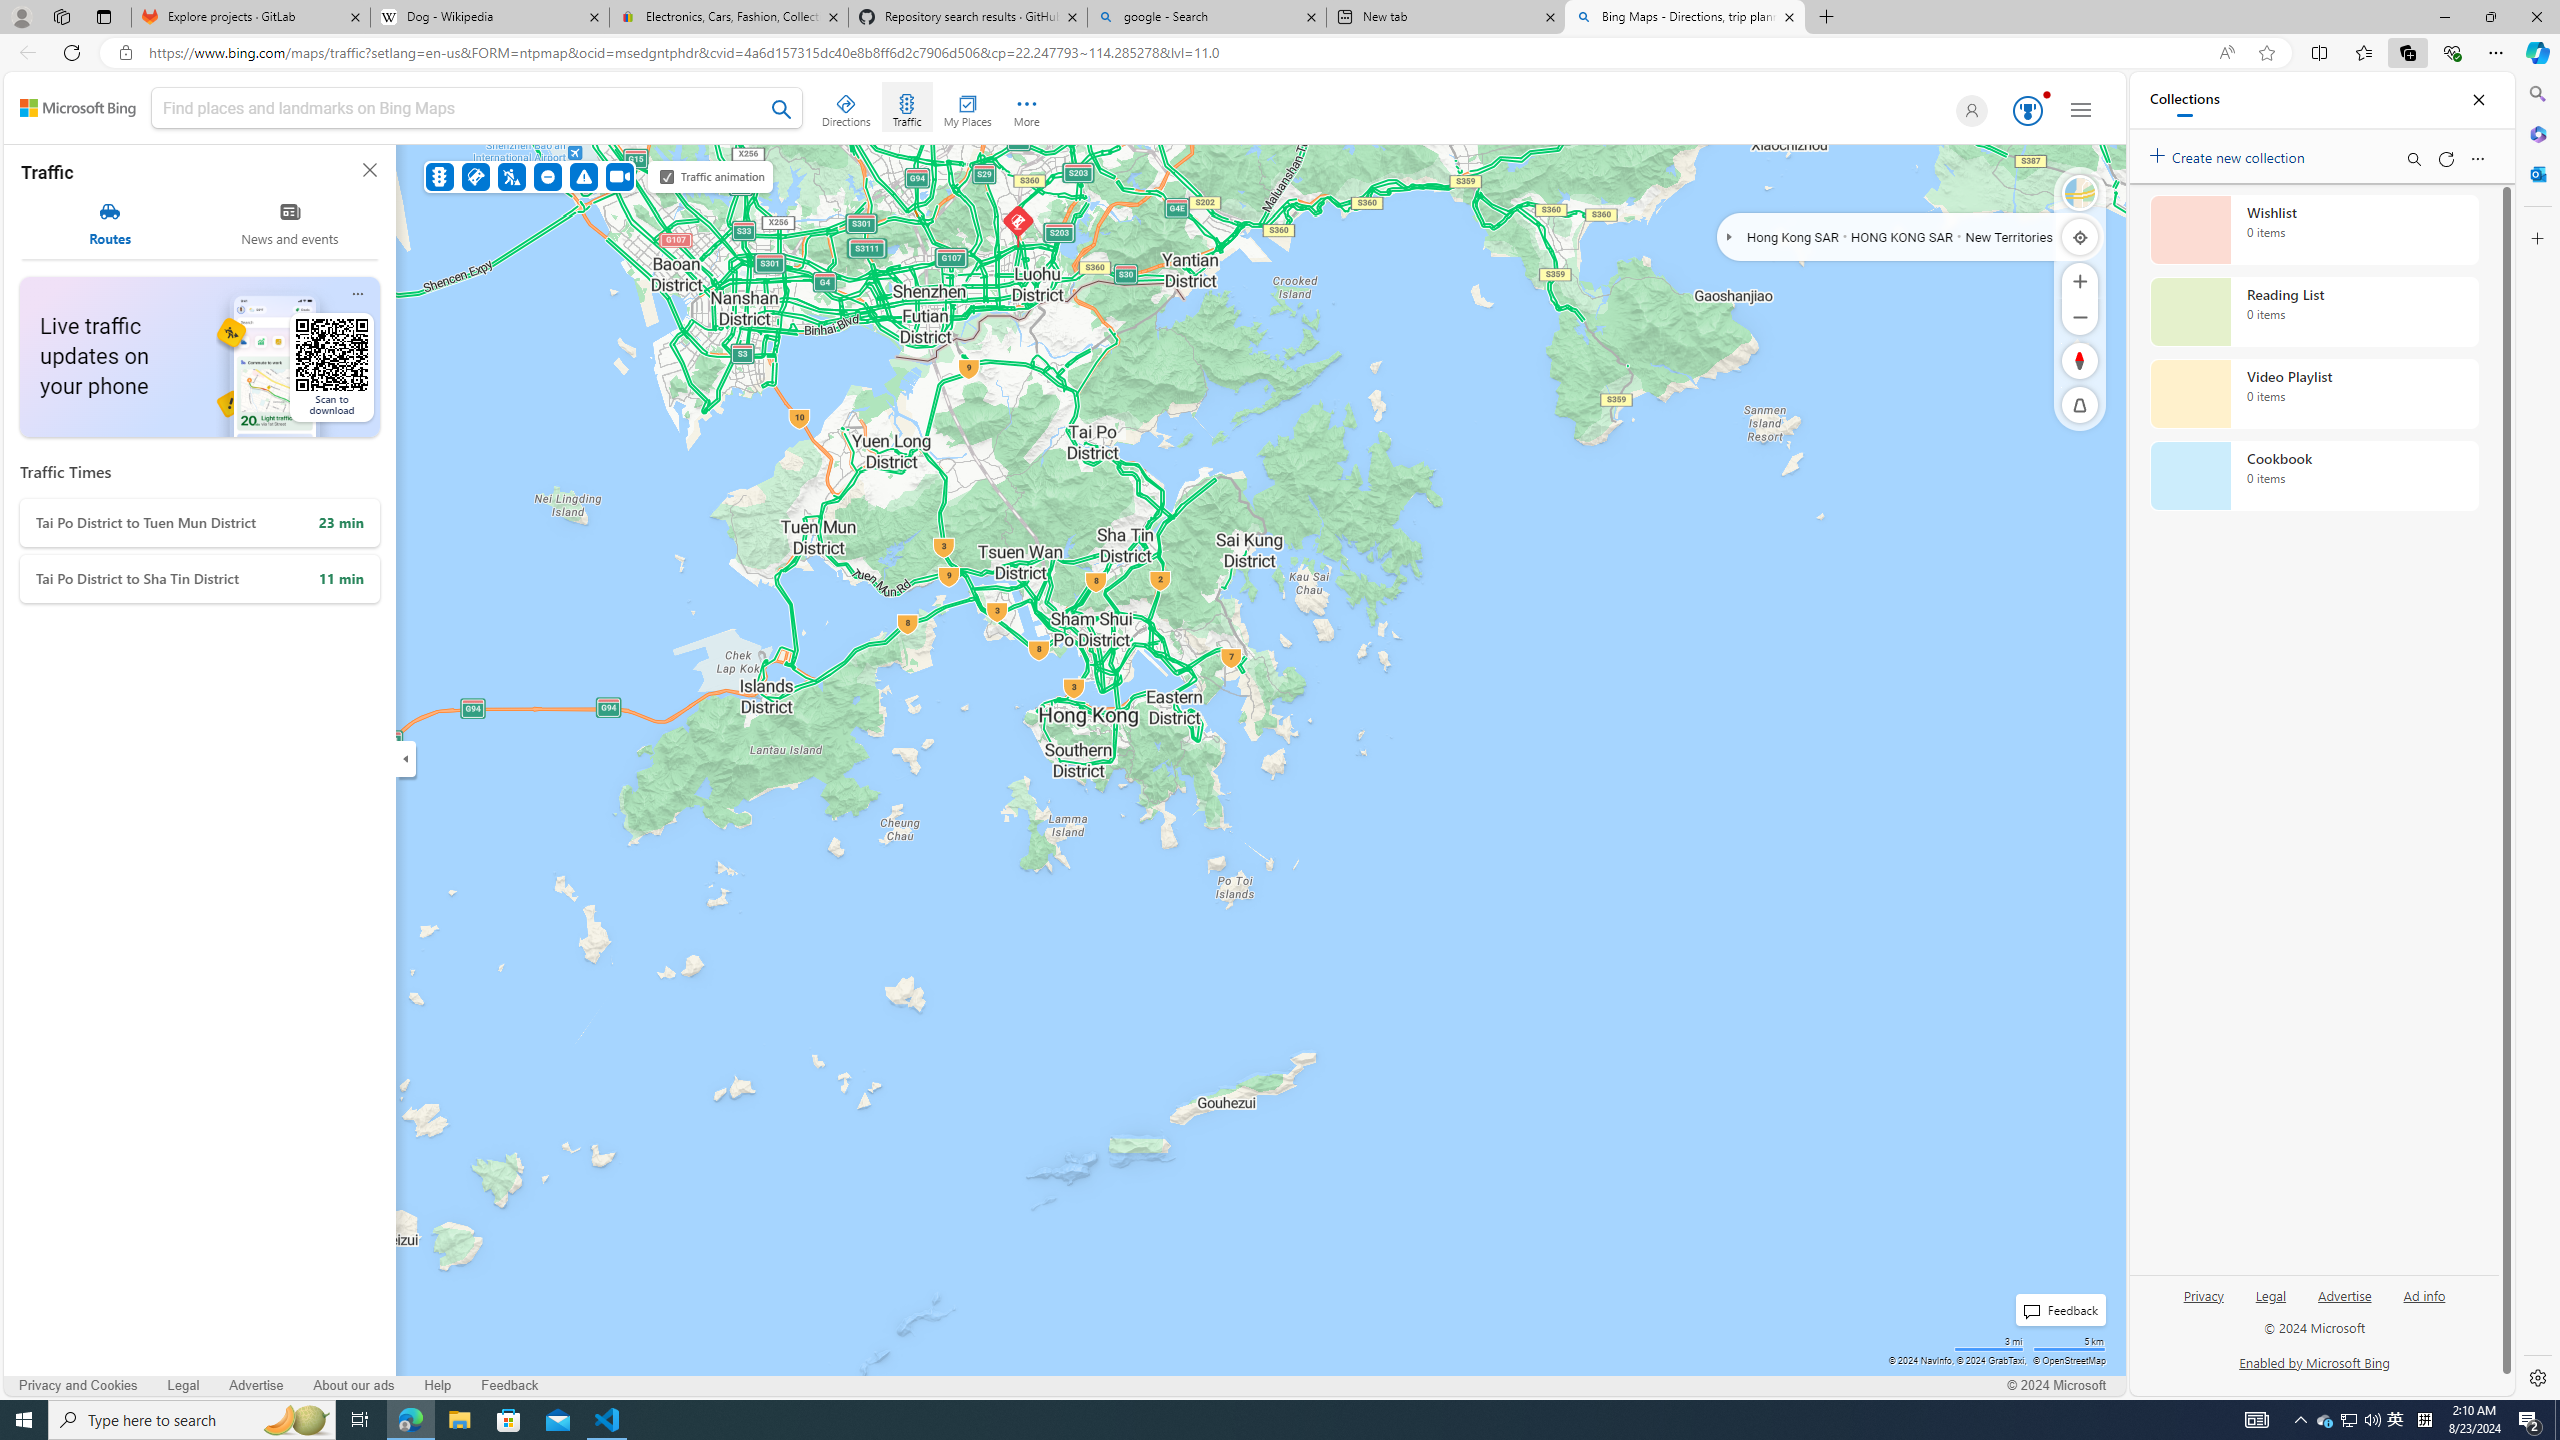 Image resolution: width=2560 pixels, height=1440 pixels. What do you see at coordinates (1968, 110) in the screenshot?
I see `Default Profile Picture` at bounding box center [1968, 110].